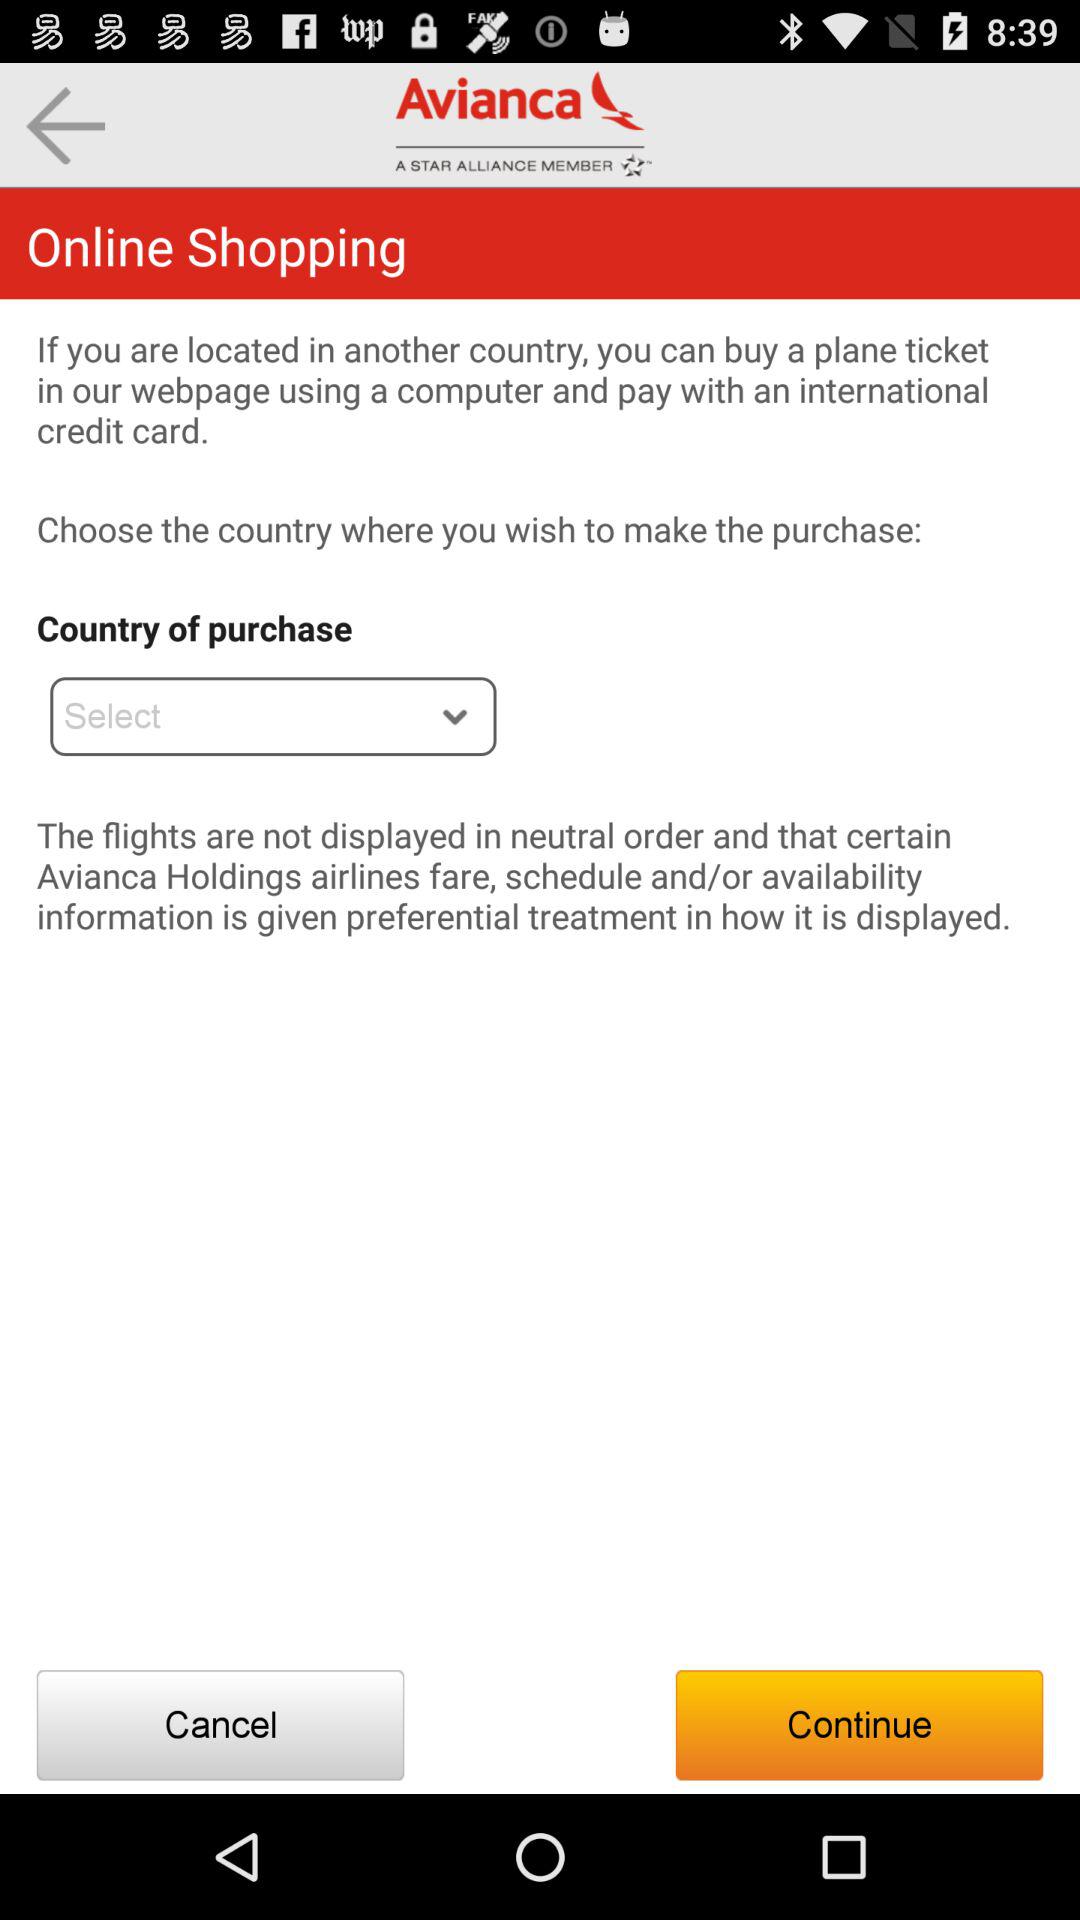 The height and width of the screenshot is (1920, 1080). I want to click on goes to the previous page, so click(66, 126).